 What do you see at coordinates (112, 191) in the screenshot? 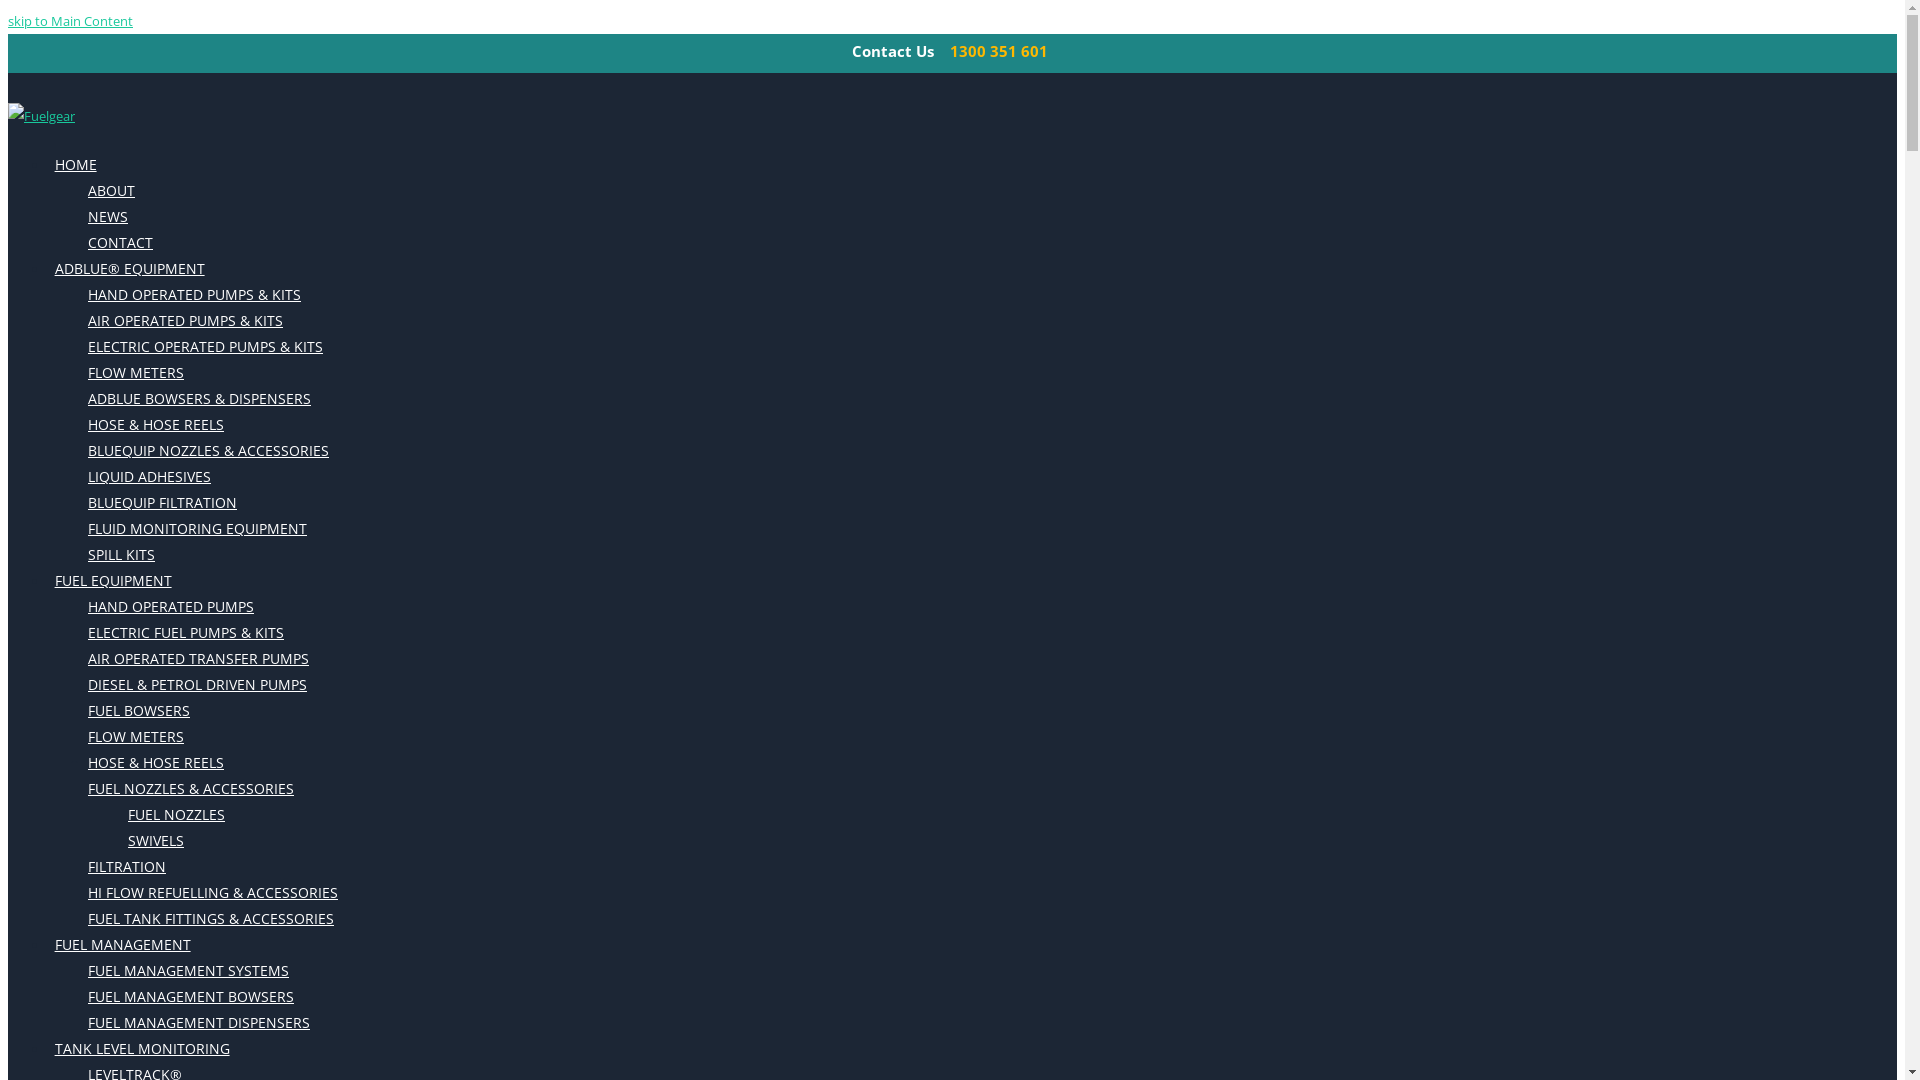
I see `ABOUT` at bounding box center [112, 191].